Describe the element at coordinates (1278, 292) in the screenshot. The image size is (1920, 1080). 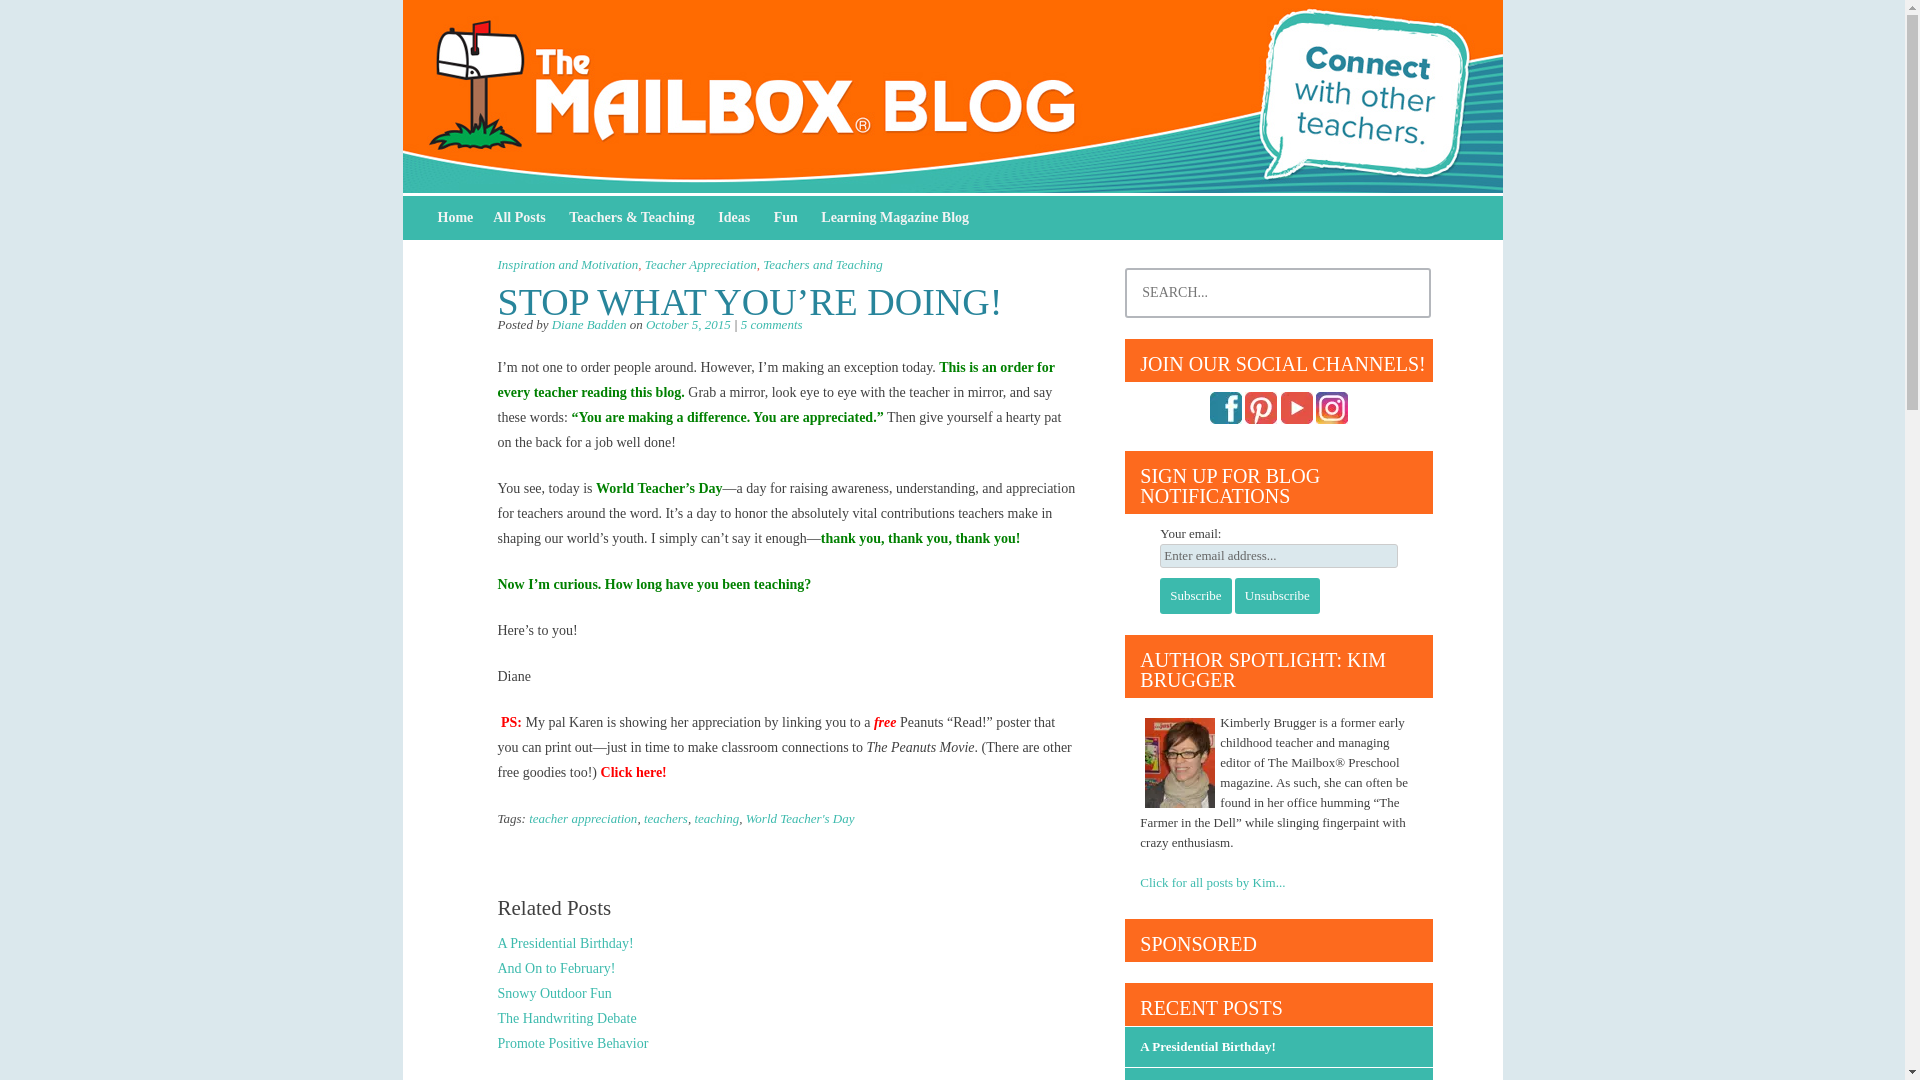
I see `Search for:` at that location.